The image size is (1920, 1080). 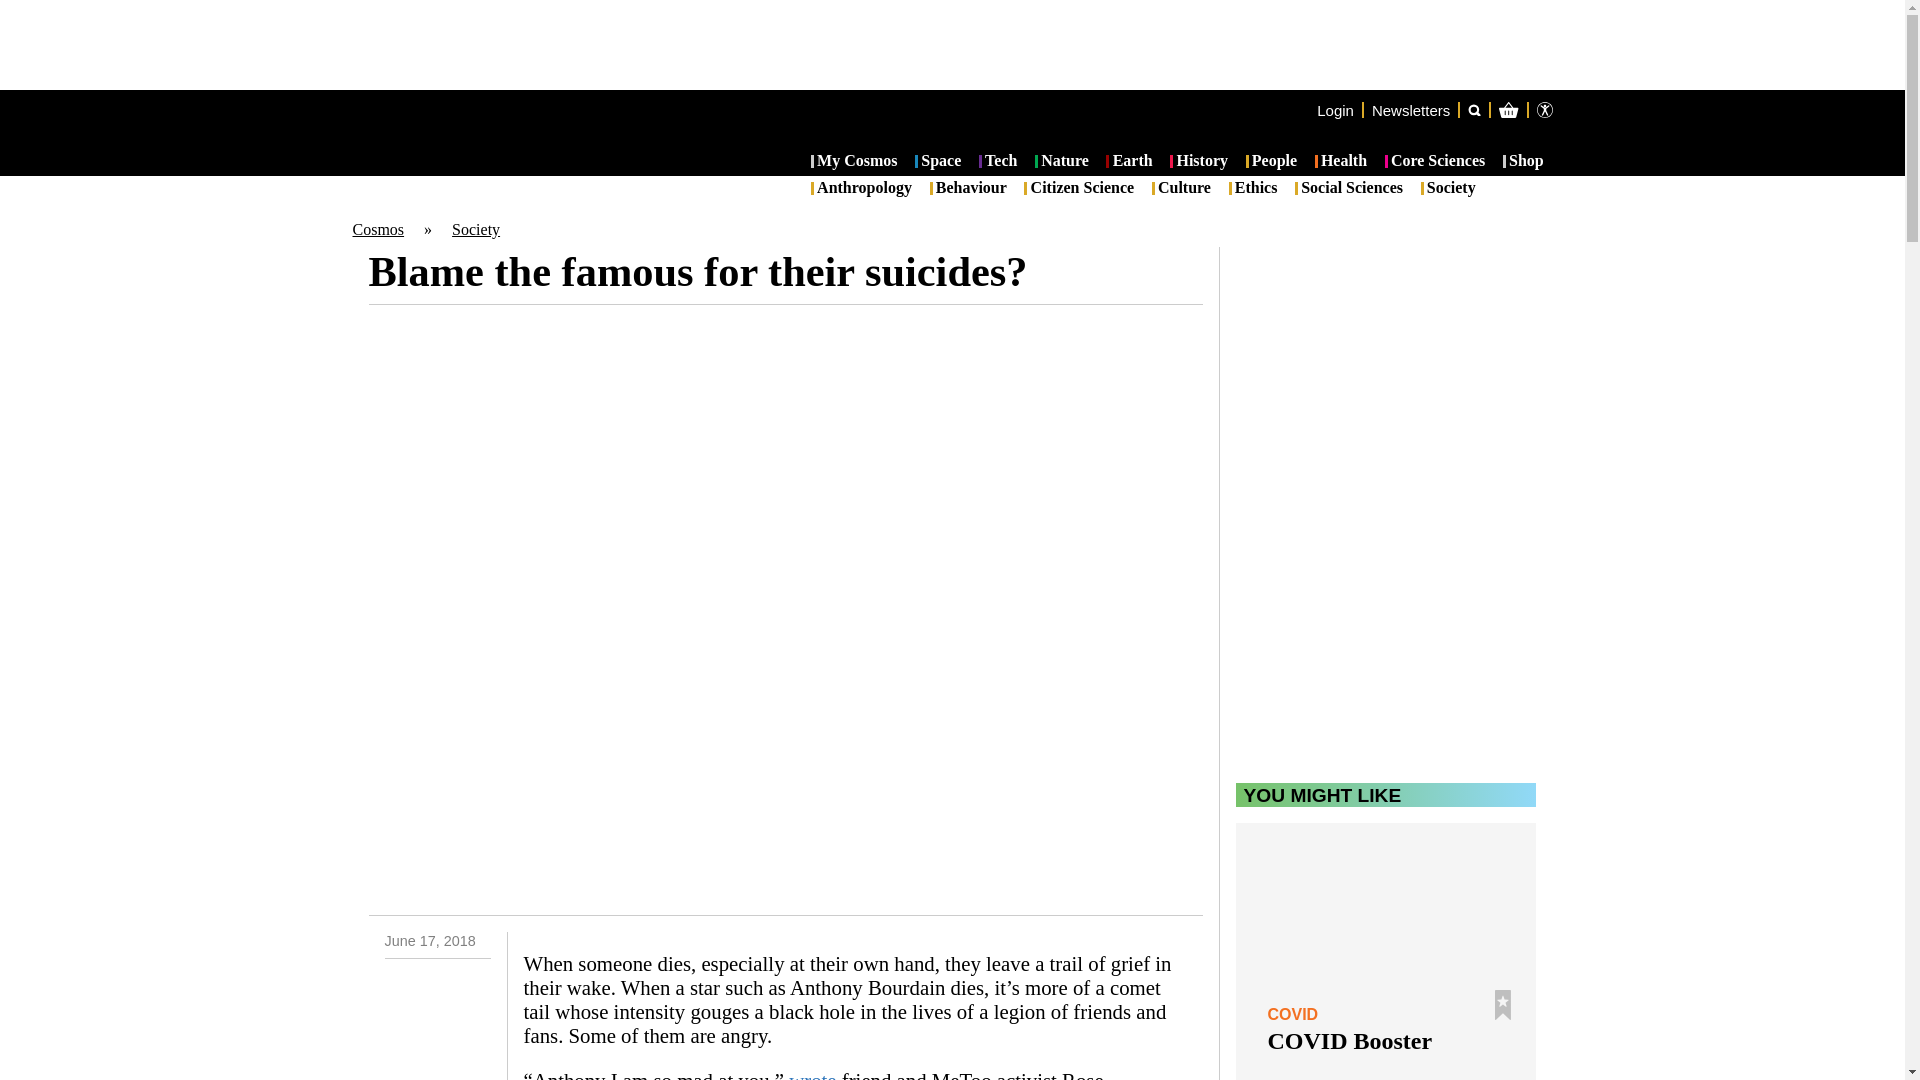 I want to click on History, so click(x=1198, y=162).